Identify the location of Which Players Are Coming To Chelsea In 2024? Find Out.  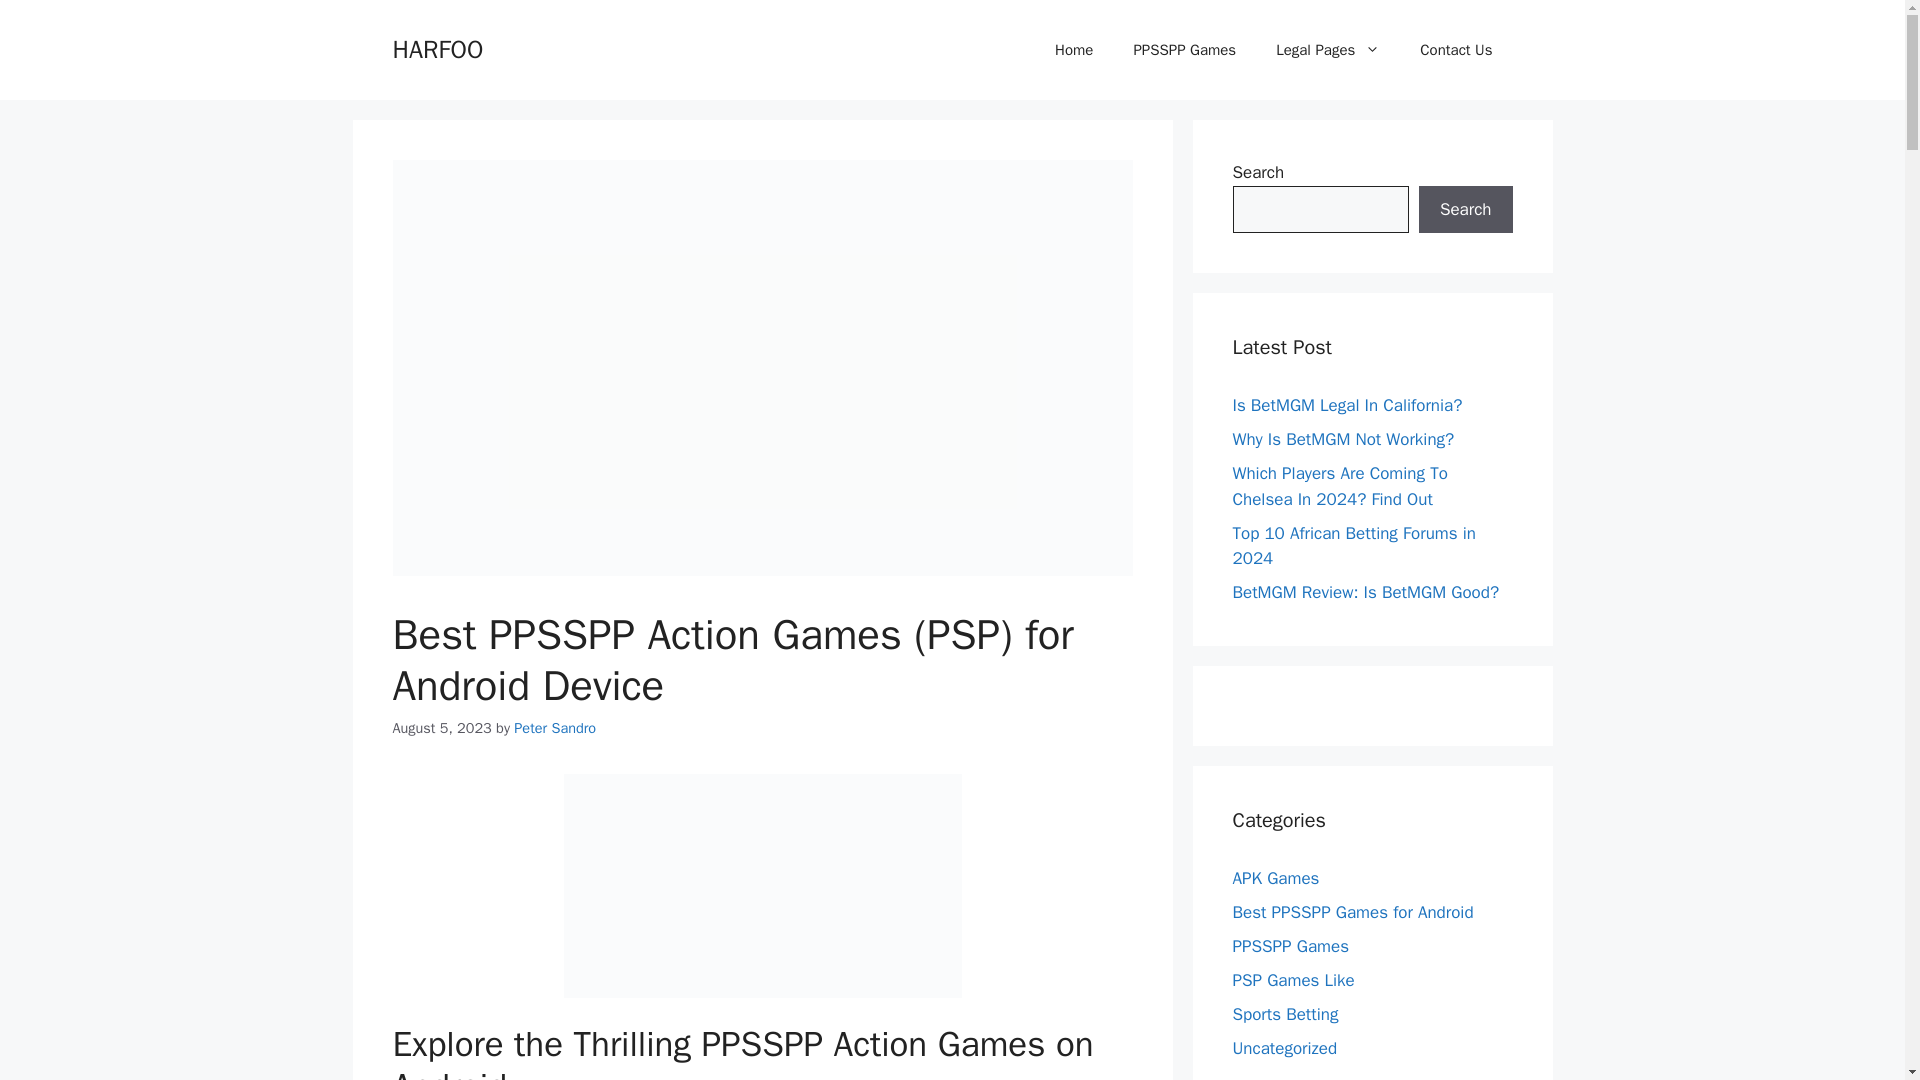
(1340, 486).